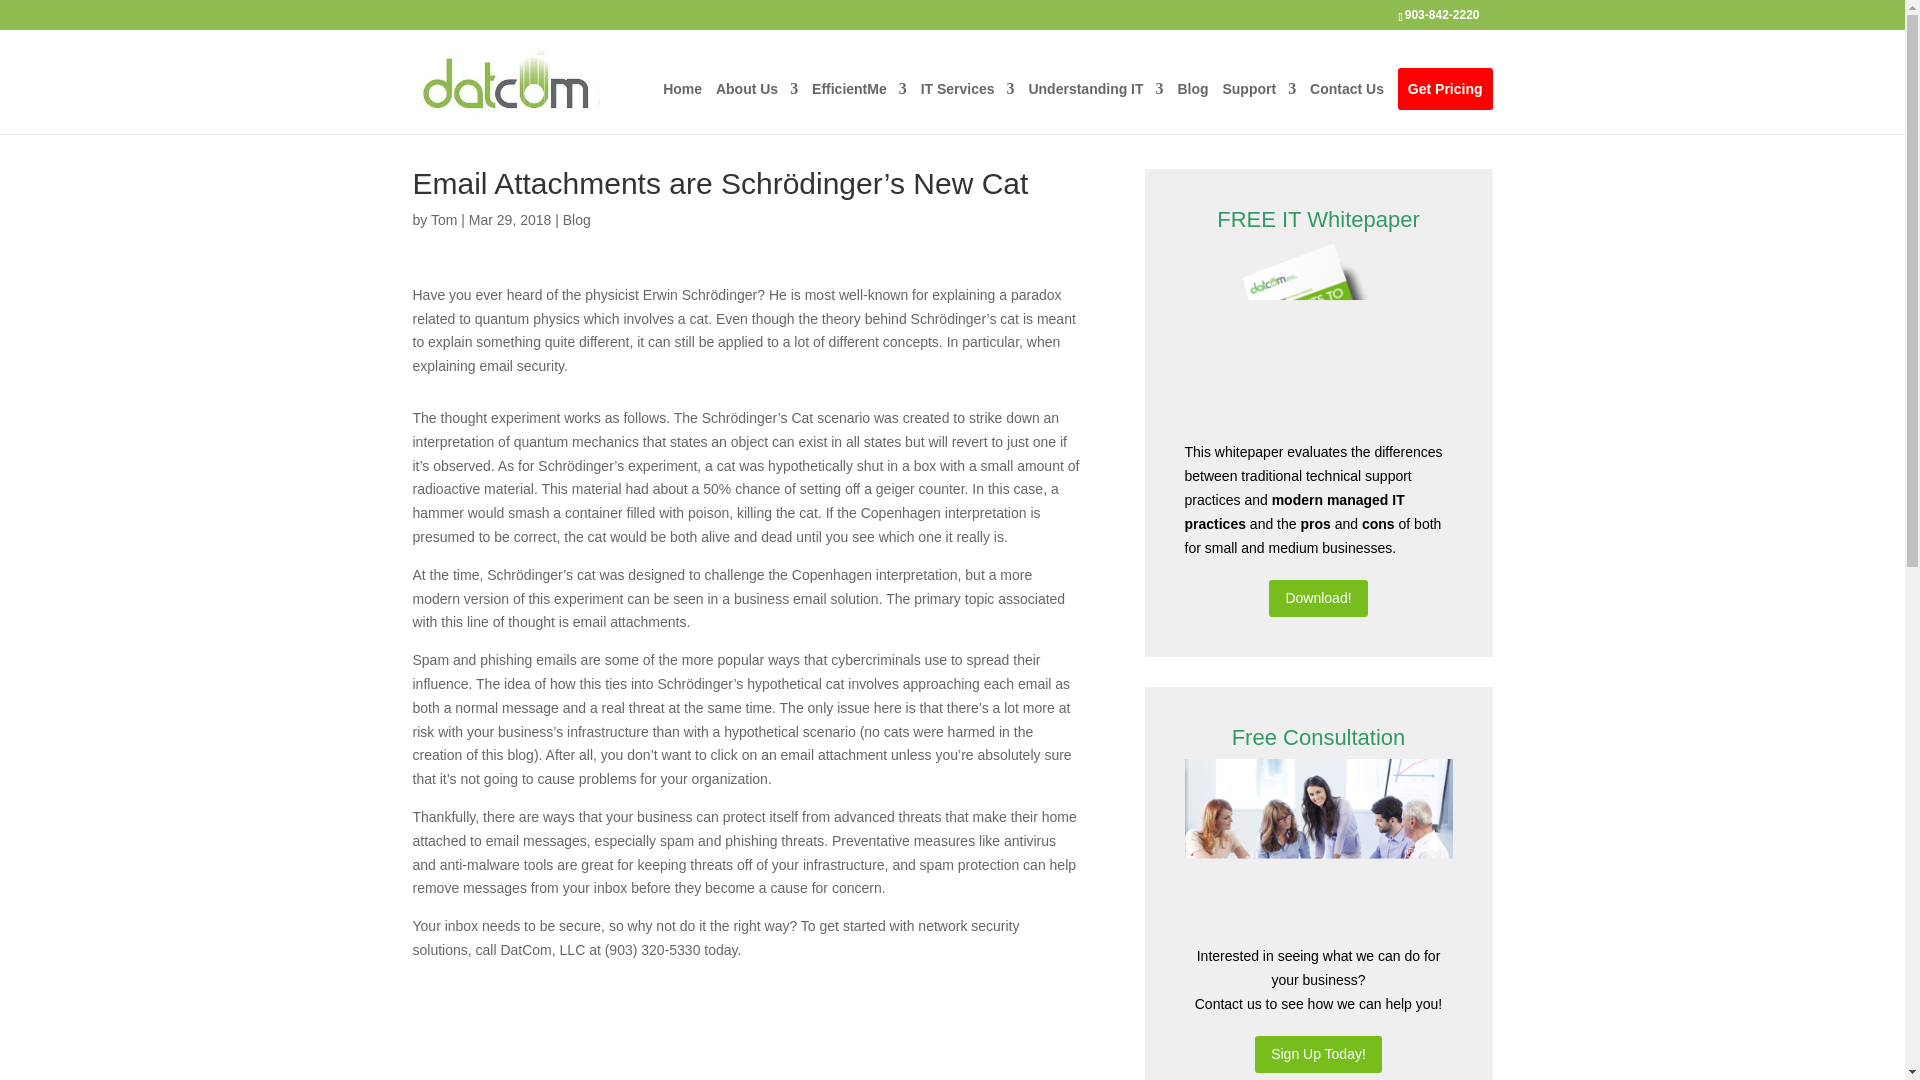  Describe the element at coordinates (859, 108) in the screenshot. I see `EfficientMe` at that location.